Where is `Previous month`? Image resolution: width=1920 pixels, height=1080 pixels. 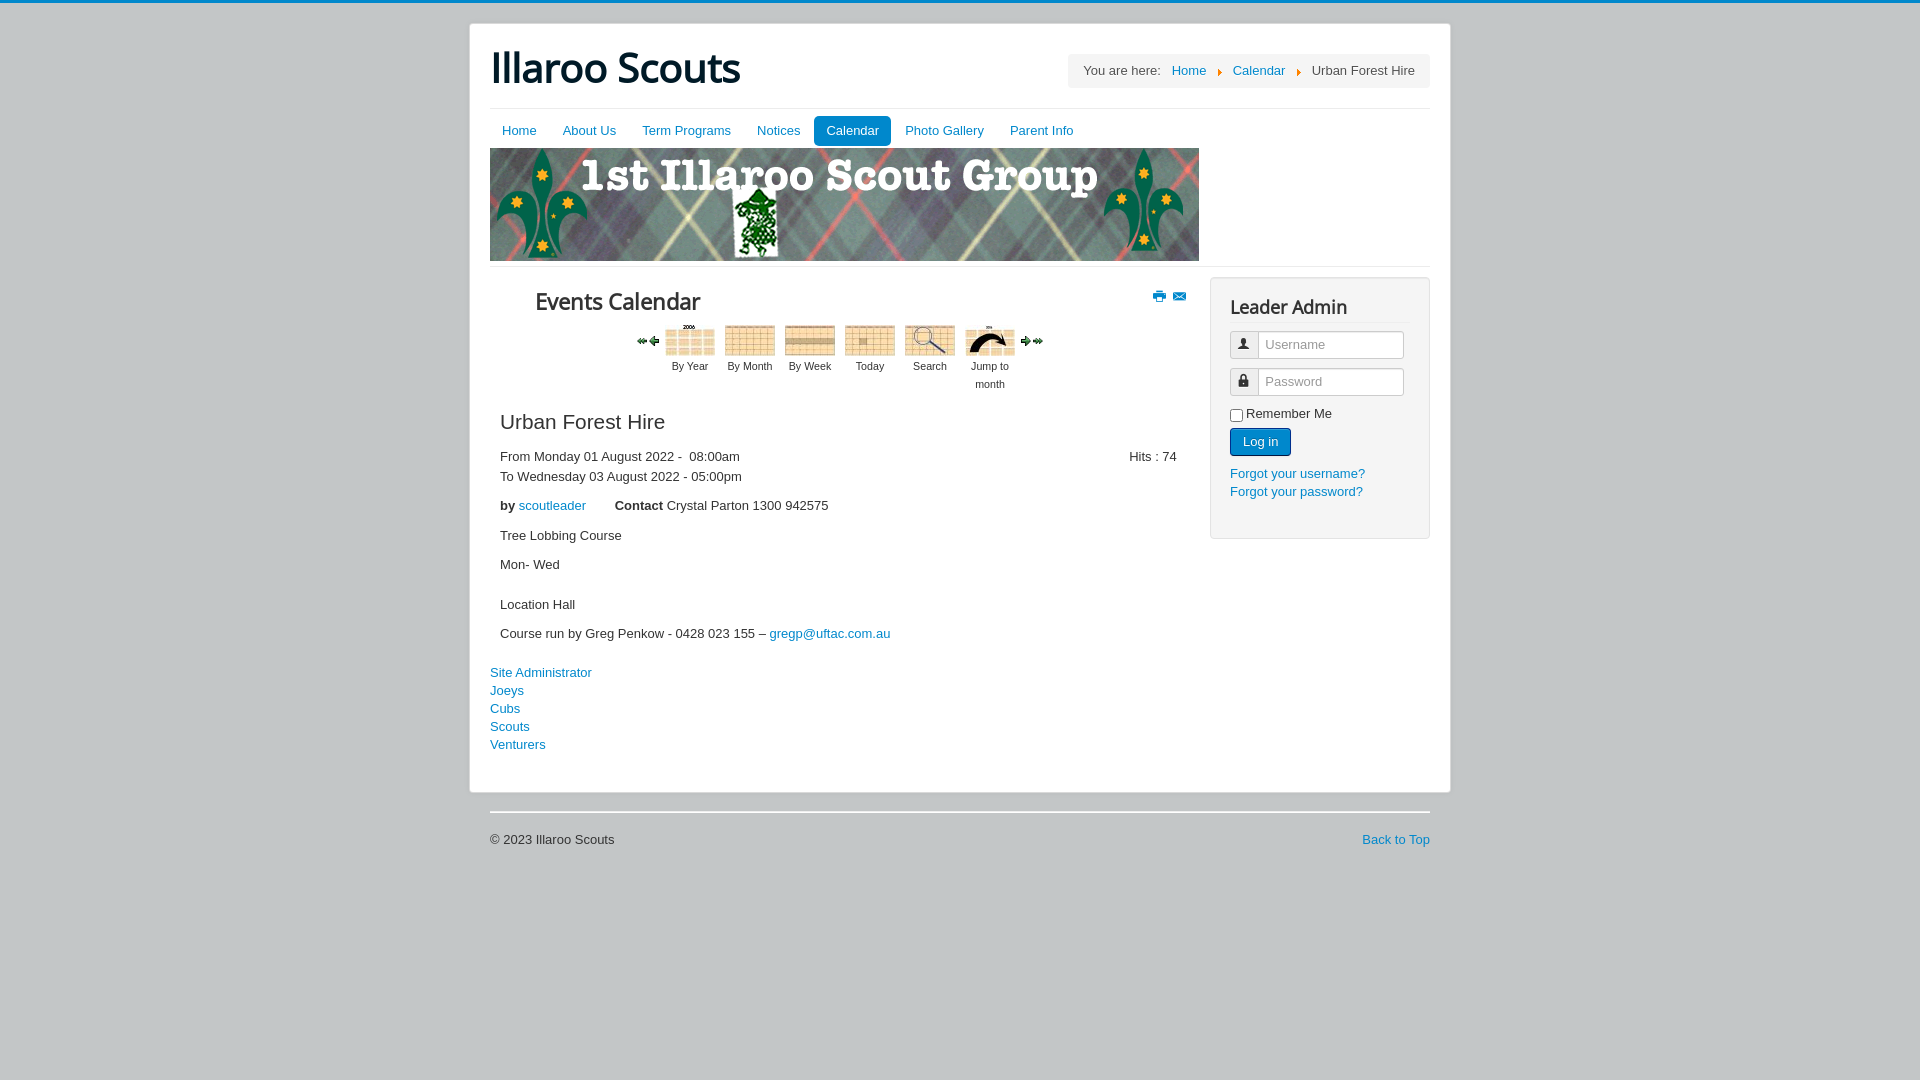
Previous month is located at coordinates (642, 340).